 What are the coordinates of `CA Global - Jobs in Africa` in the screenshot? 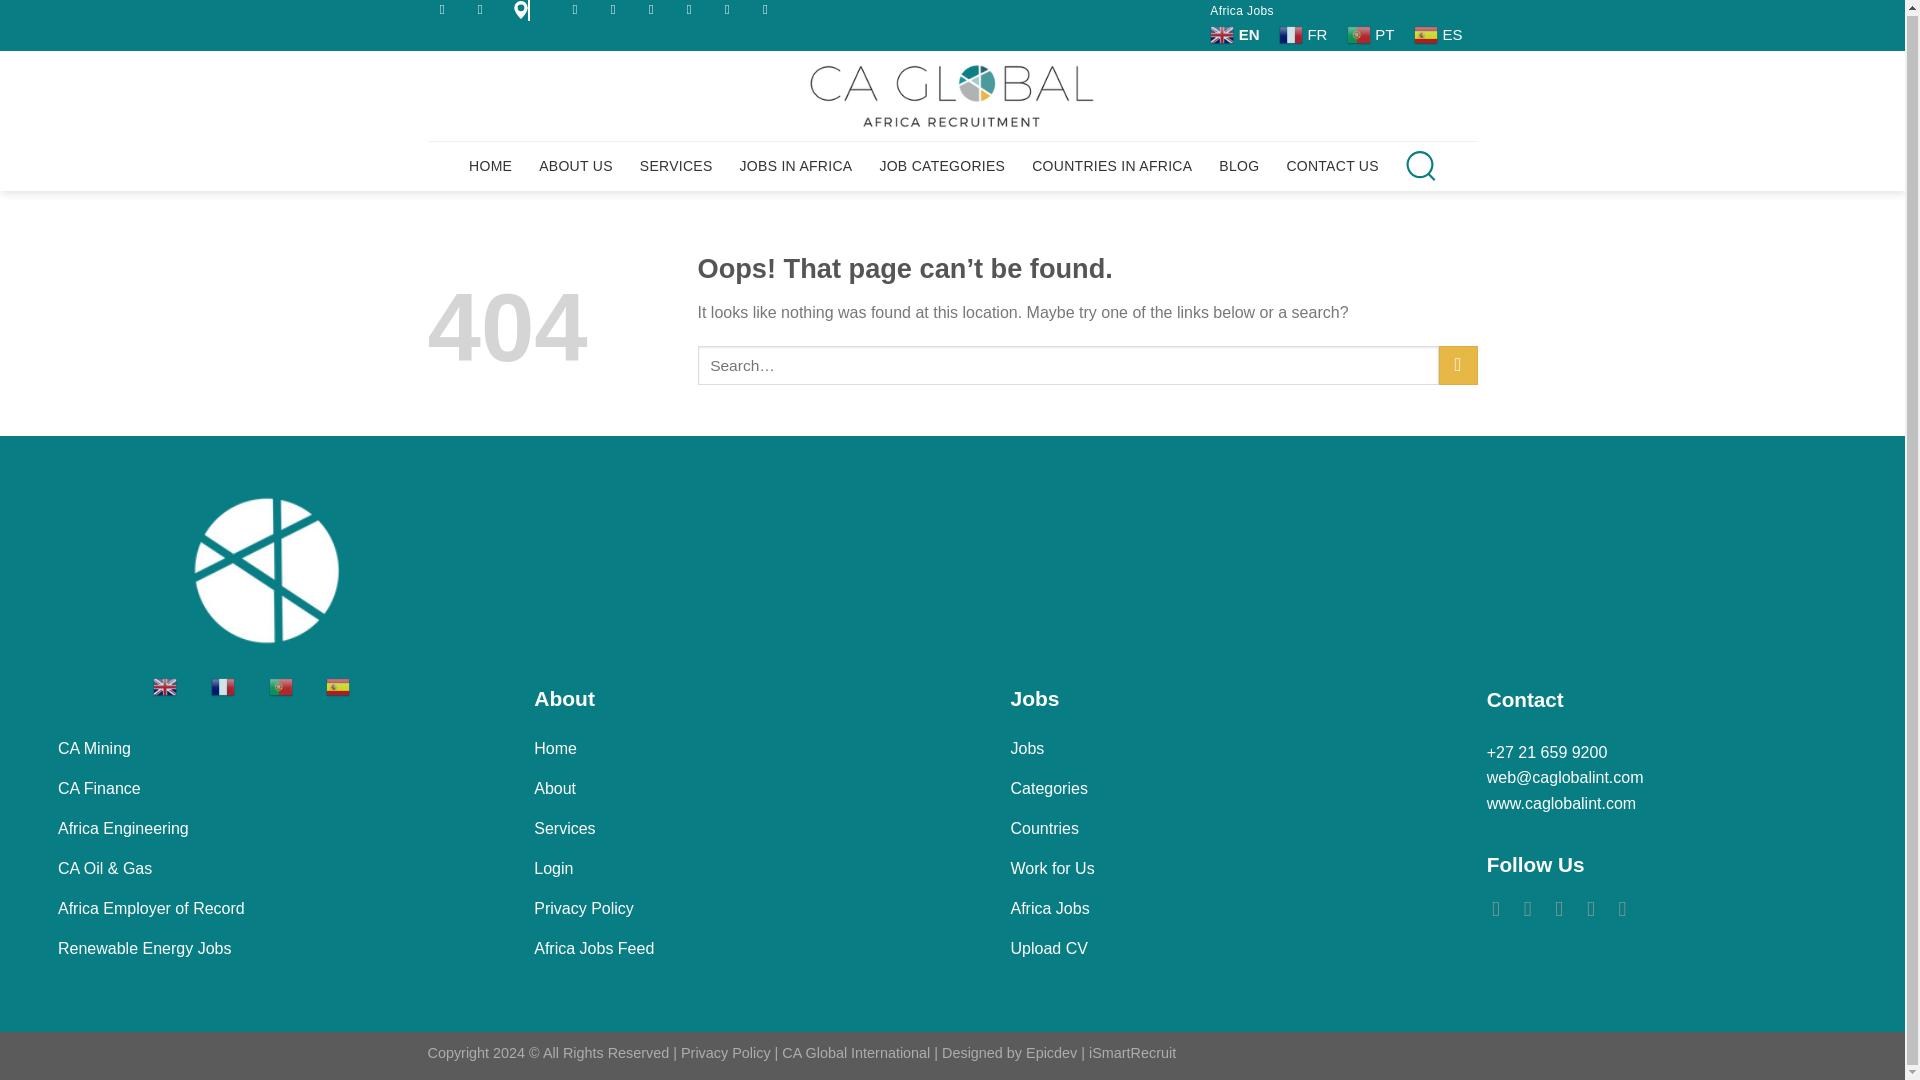 It's located at (952, 95).